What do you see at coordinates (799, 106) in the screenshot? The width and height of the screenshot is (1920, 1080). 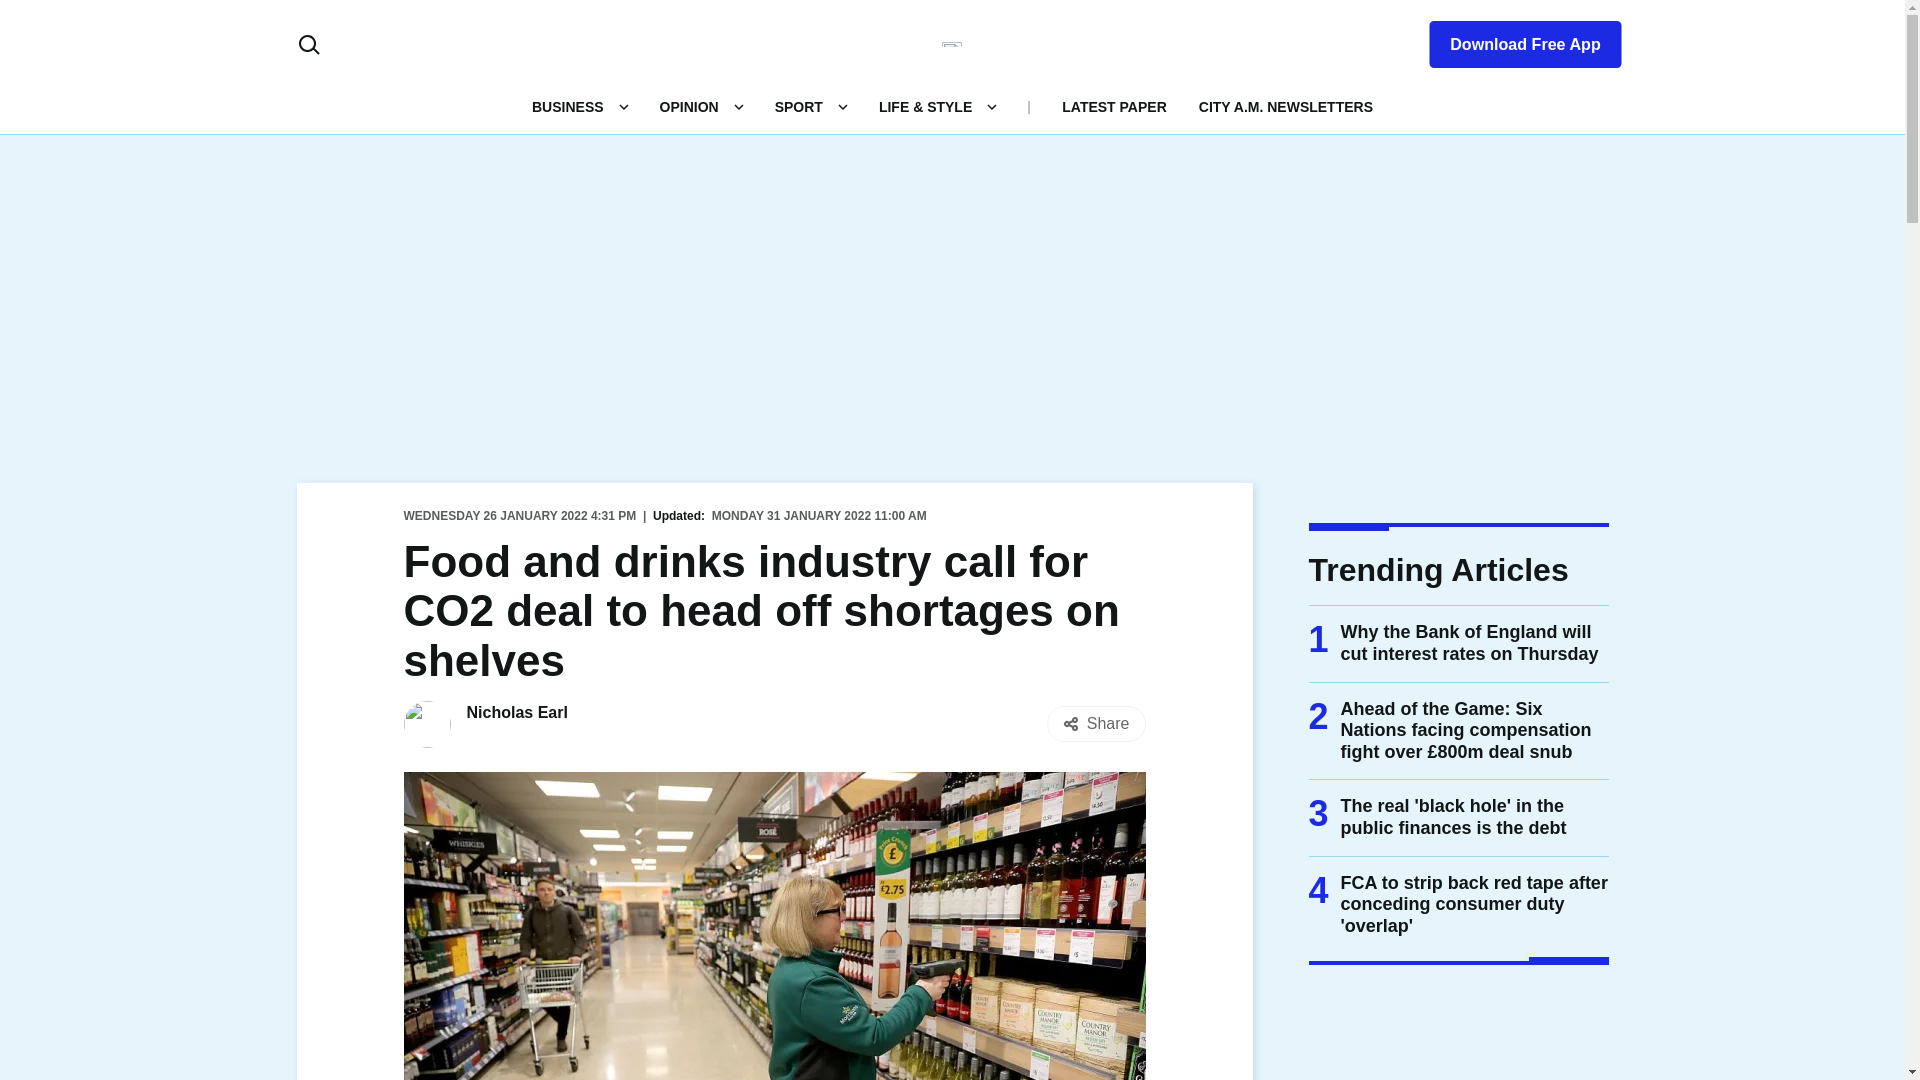 I see `SPORT` at bounding box center [799, 106].